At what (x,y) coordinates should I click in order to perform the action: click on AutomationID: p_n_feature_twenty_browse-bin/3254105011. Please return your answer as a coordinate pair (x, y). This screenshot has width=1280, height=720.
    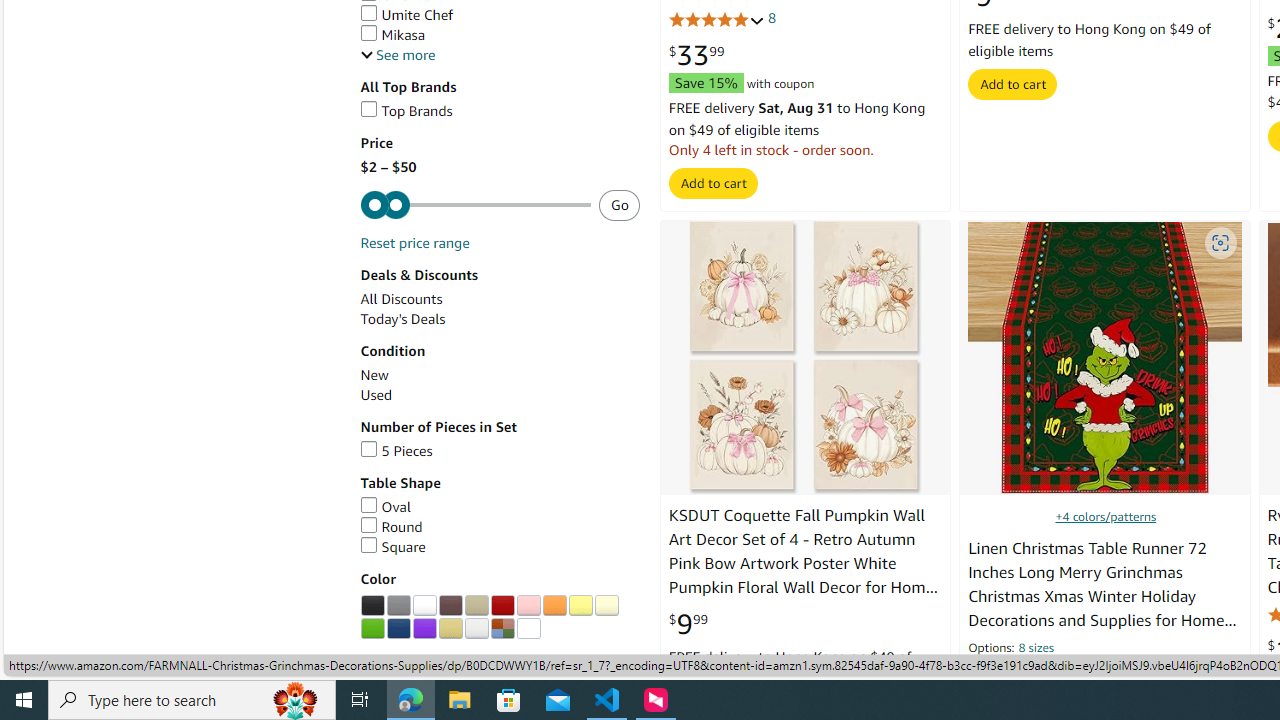
    Looking at the image, I should click on (554, 606).